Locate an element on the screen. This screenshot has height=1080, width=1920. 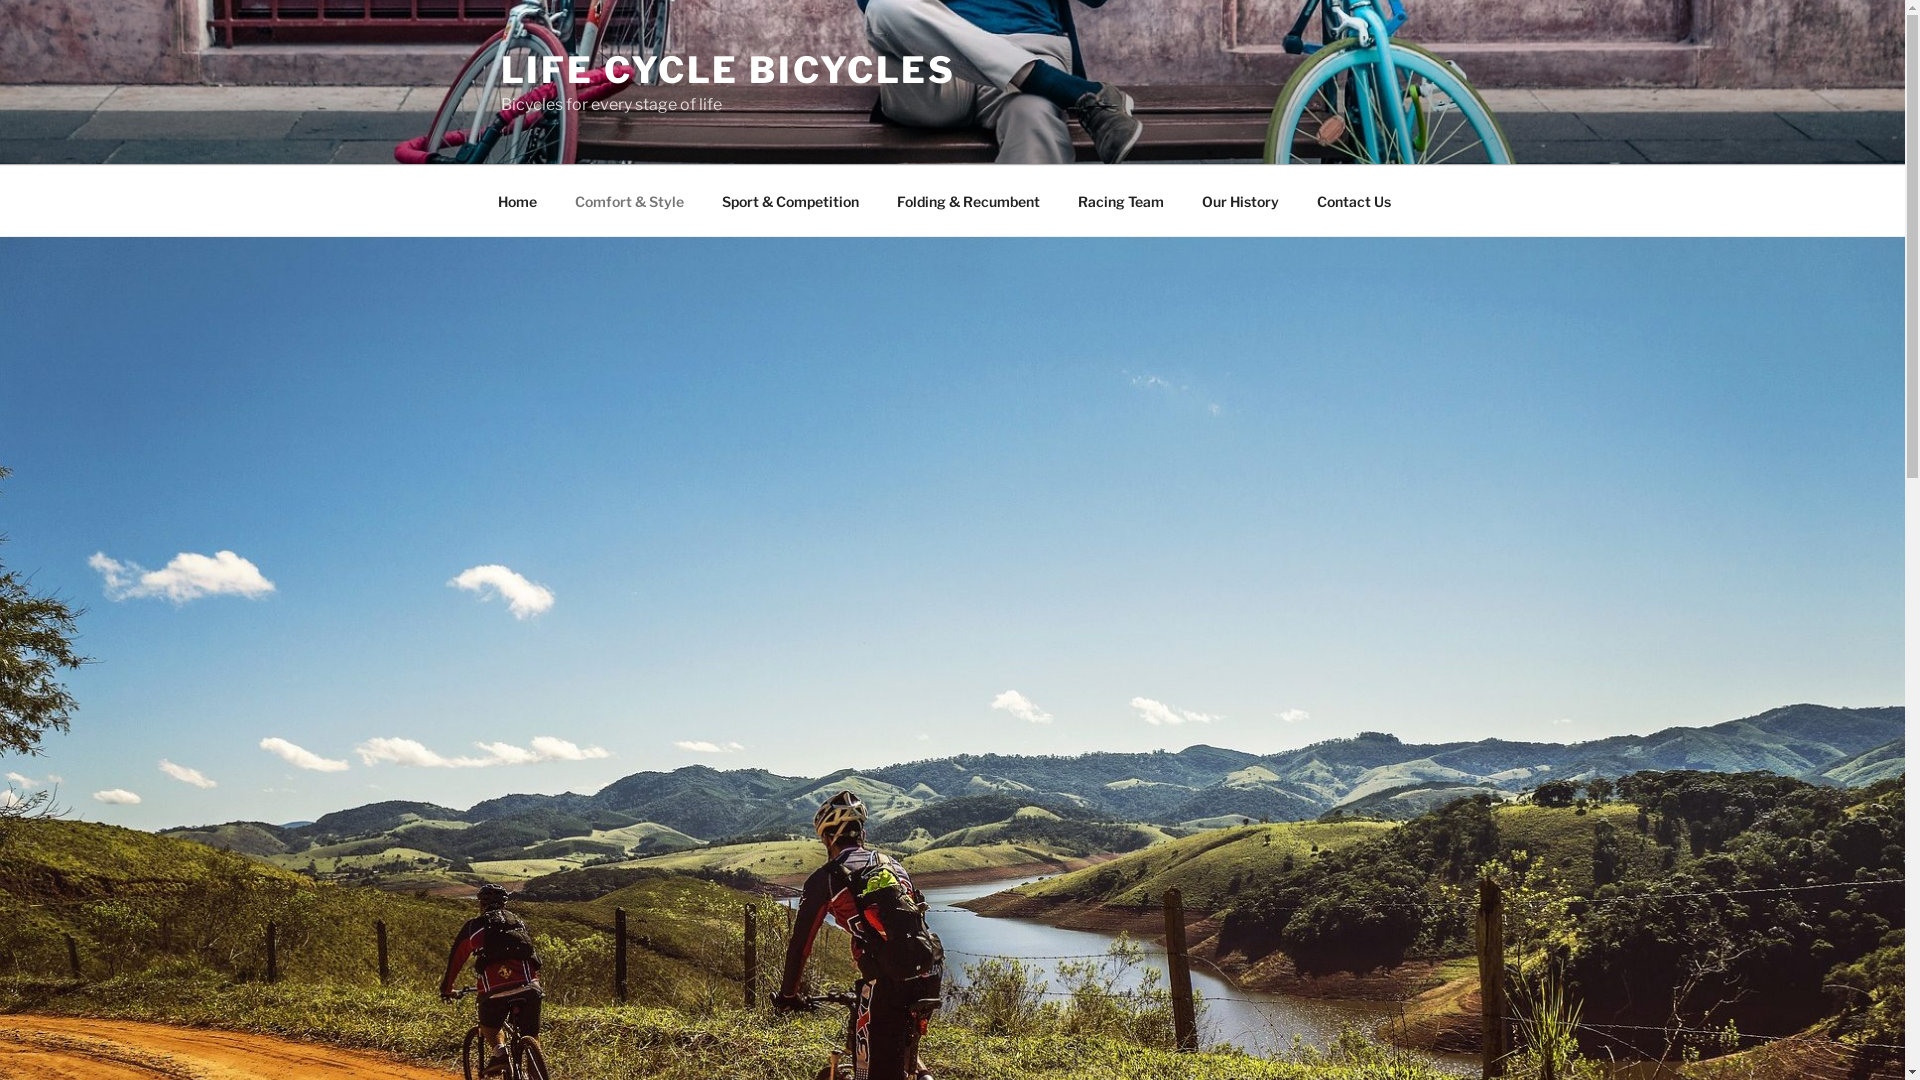
Folding & Recumbent is located at coordinates (969, 200).